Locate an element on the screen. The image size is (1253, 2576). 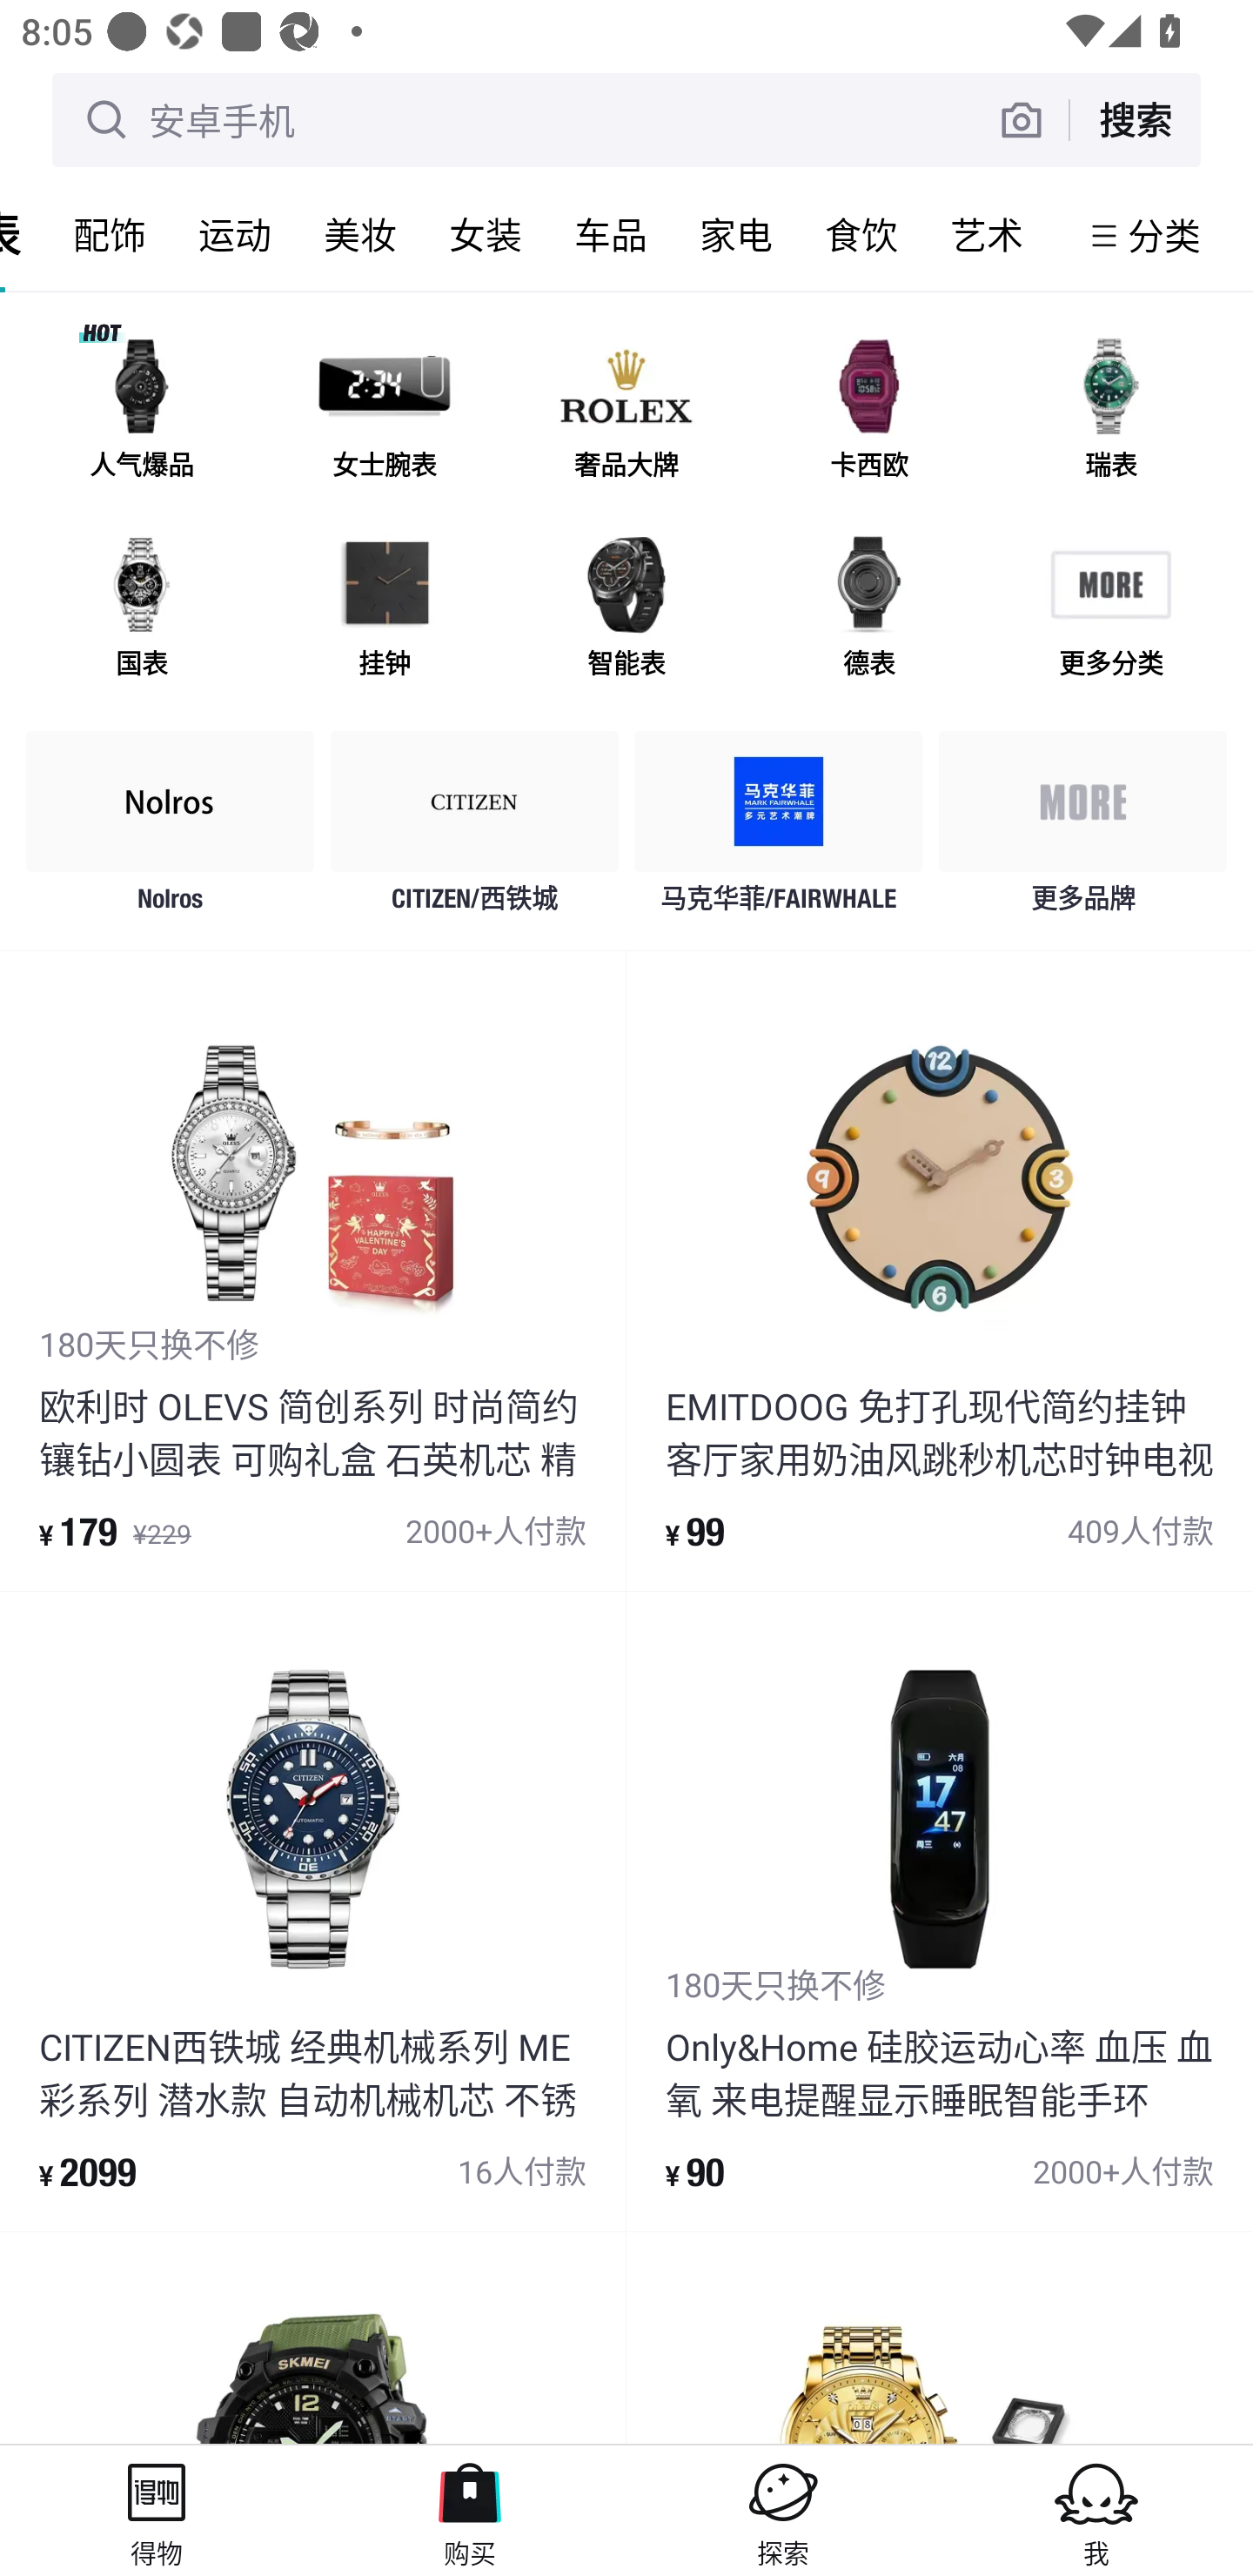
车品 is located at coordinates (611, 235).